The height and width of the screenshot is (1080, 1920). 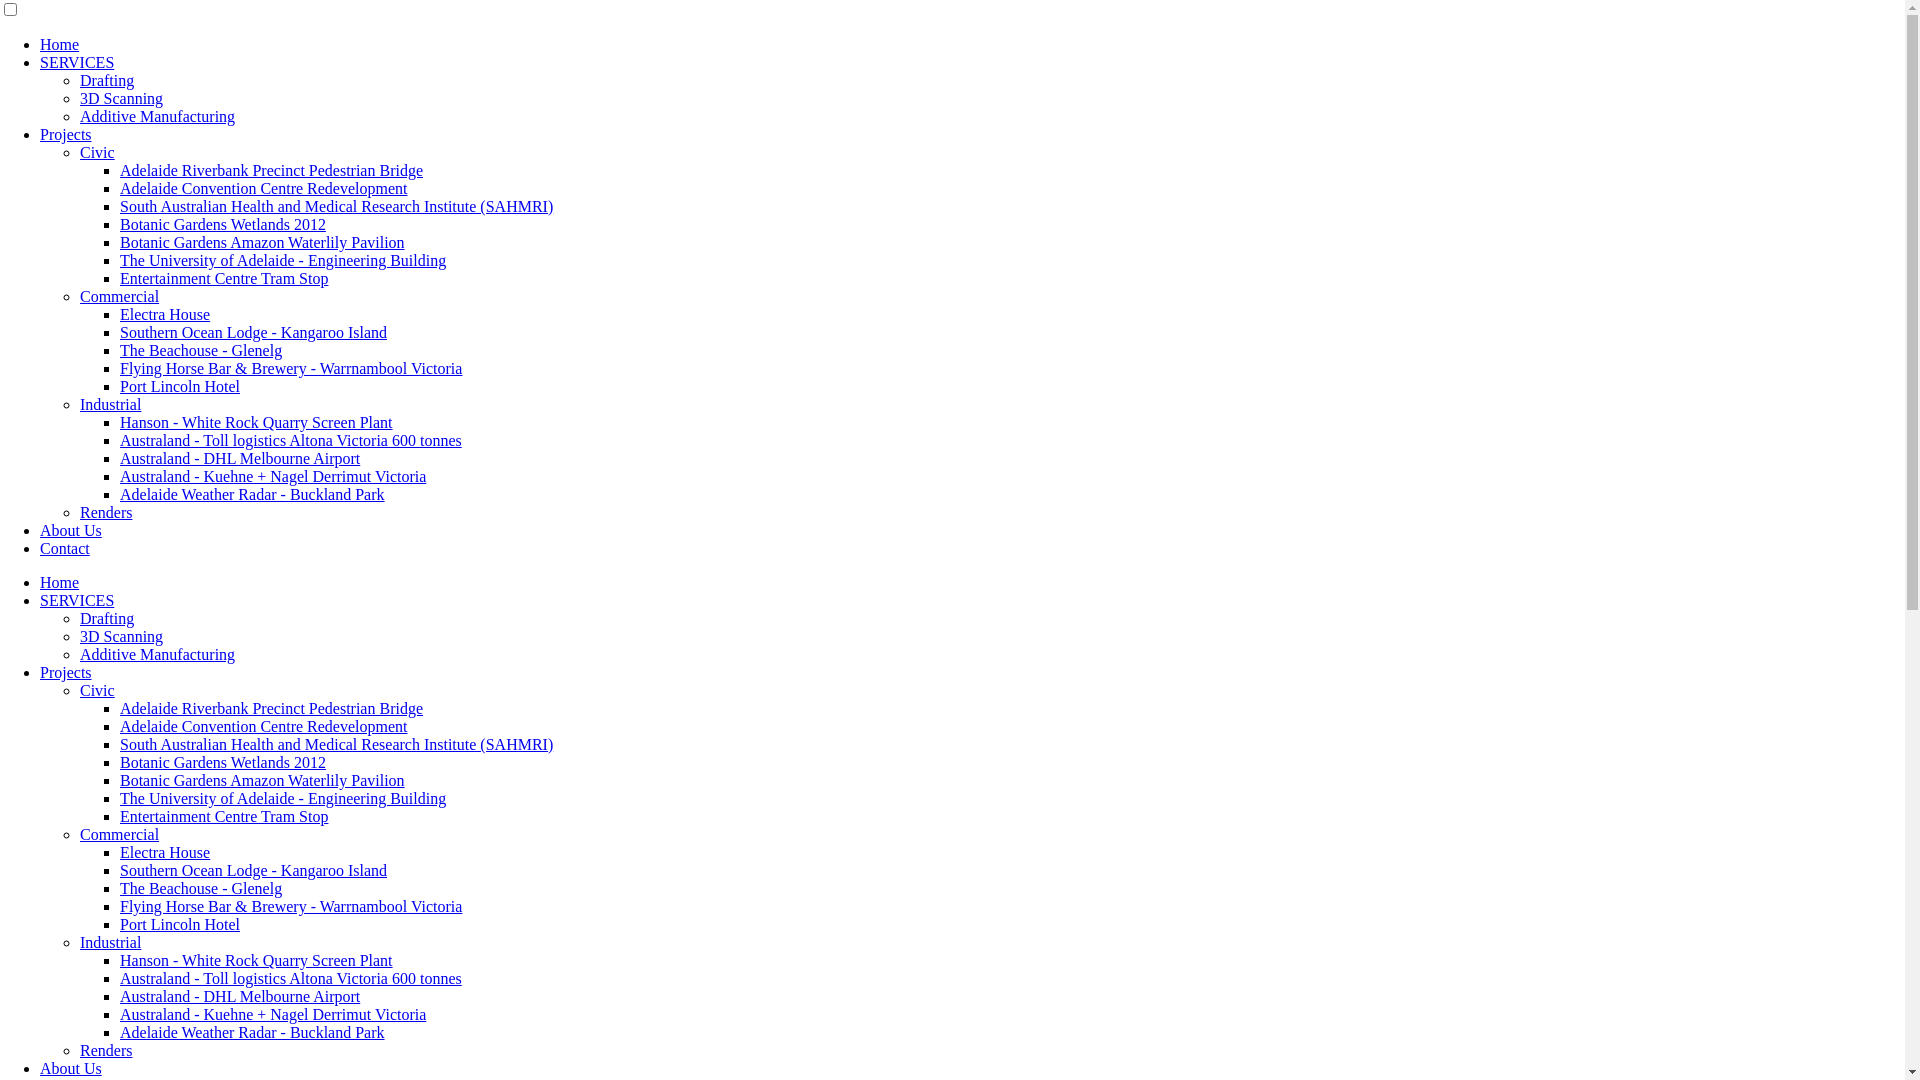 What do you see at coordinates (120, 834) in the screenshot?
I see `Commercial` at bounding box center [120, 834].